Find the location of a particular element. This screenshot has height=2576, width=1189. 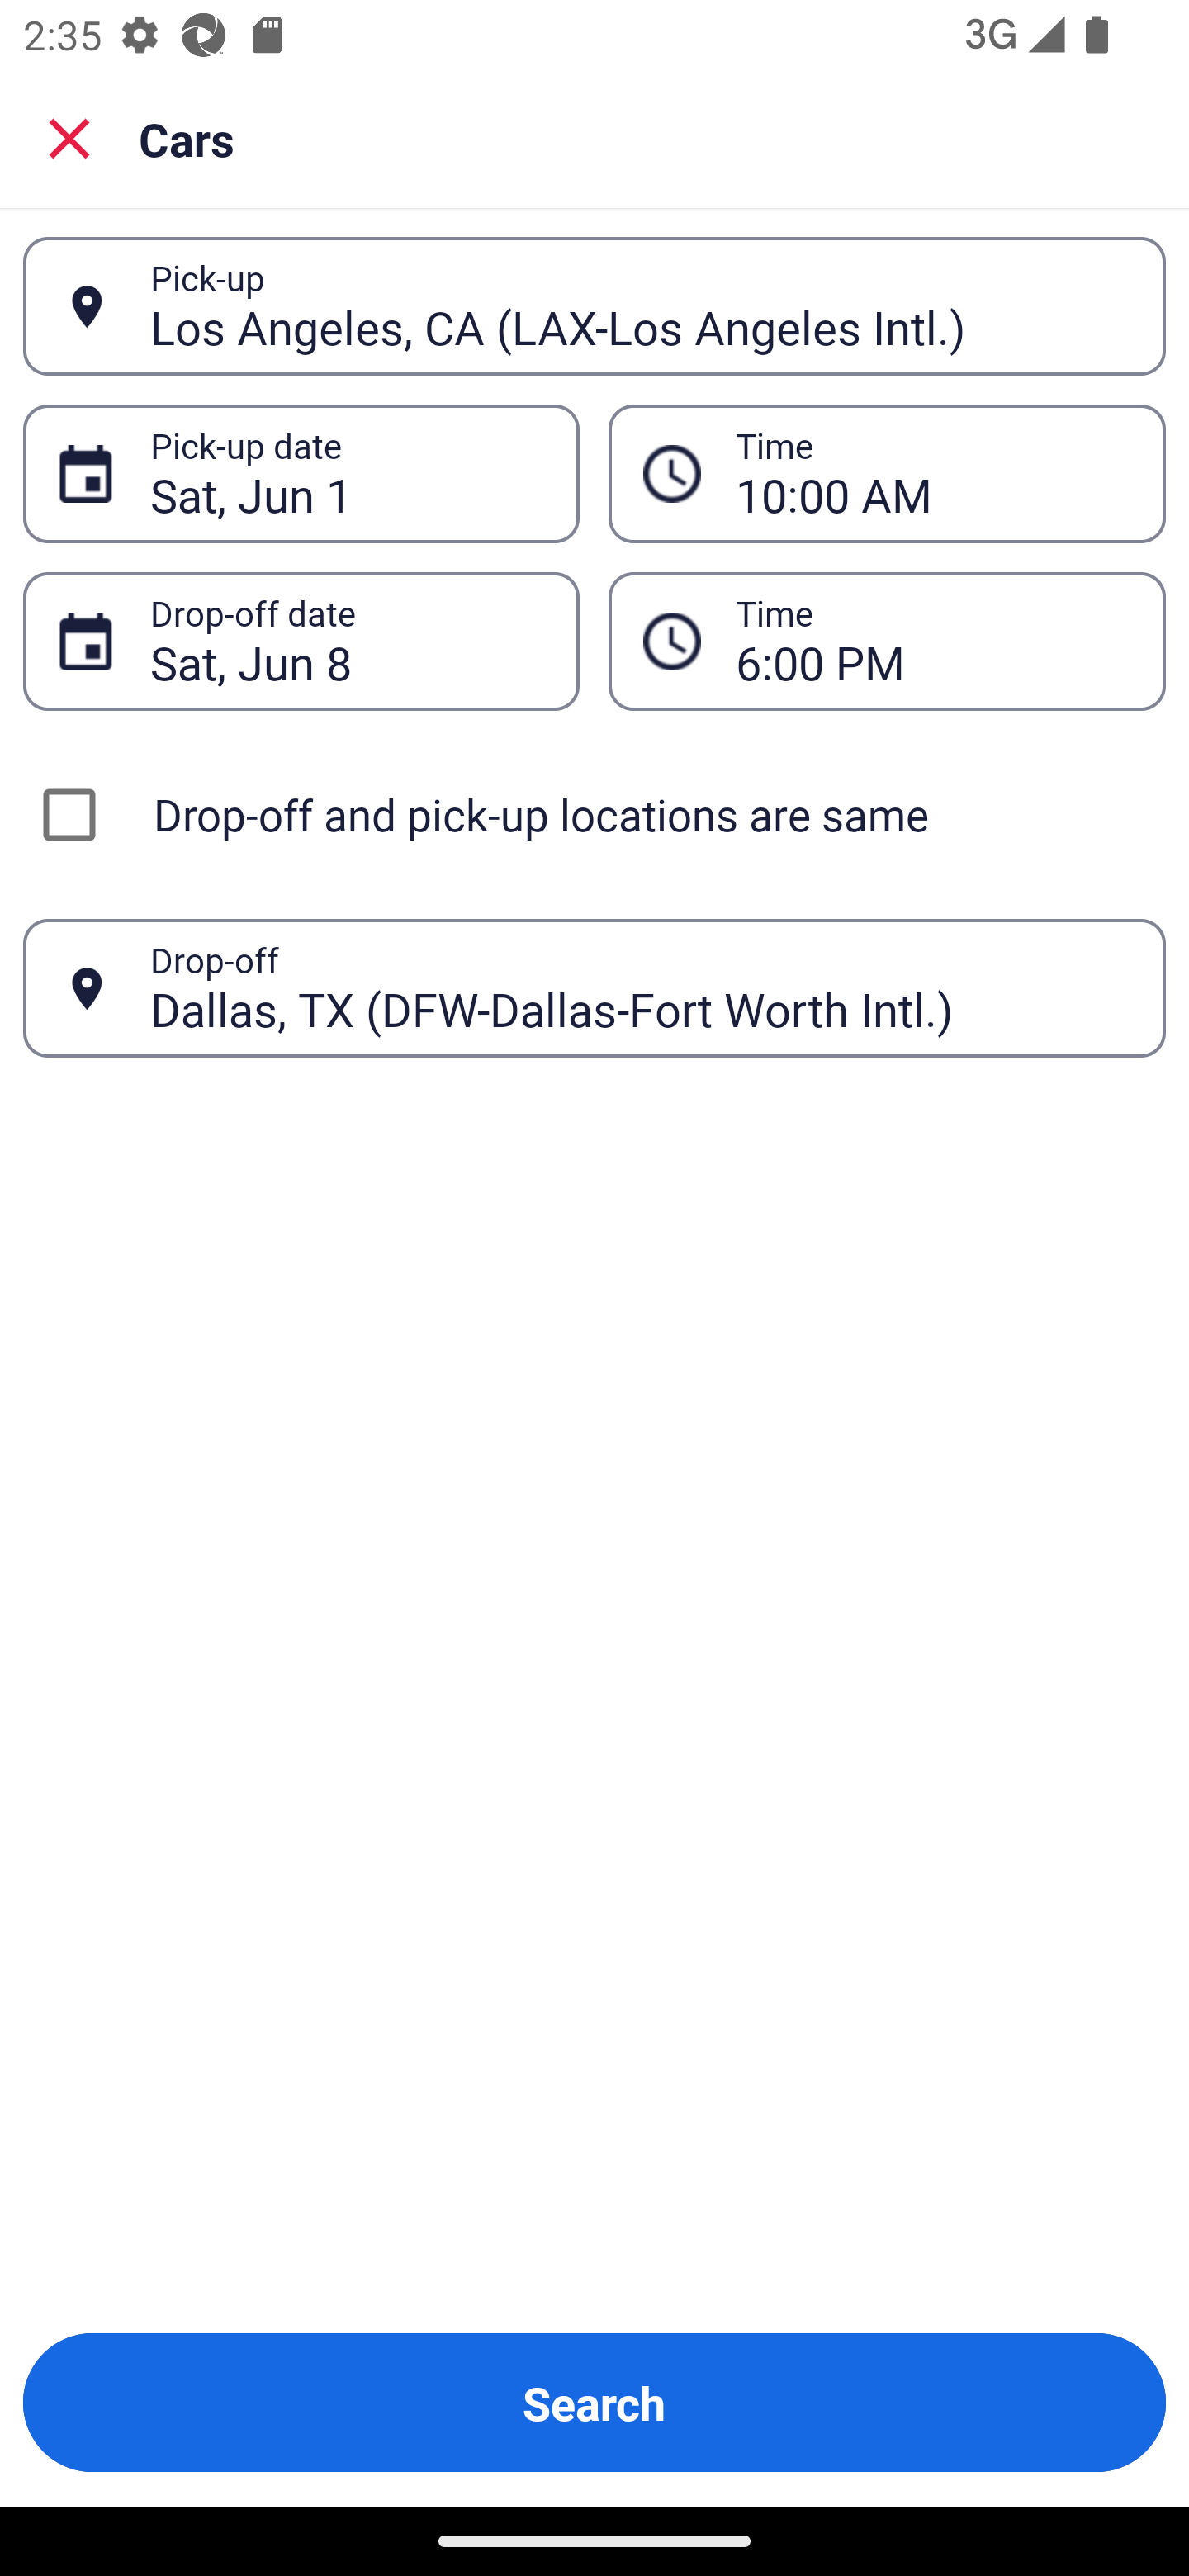

Sat, Jun 1 is located at coordinates (347, 474).